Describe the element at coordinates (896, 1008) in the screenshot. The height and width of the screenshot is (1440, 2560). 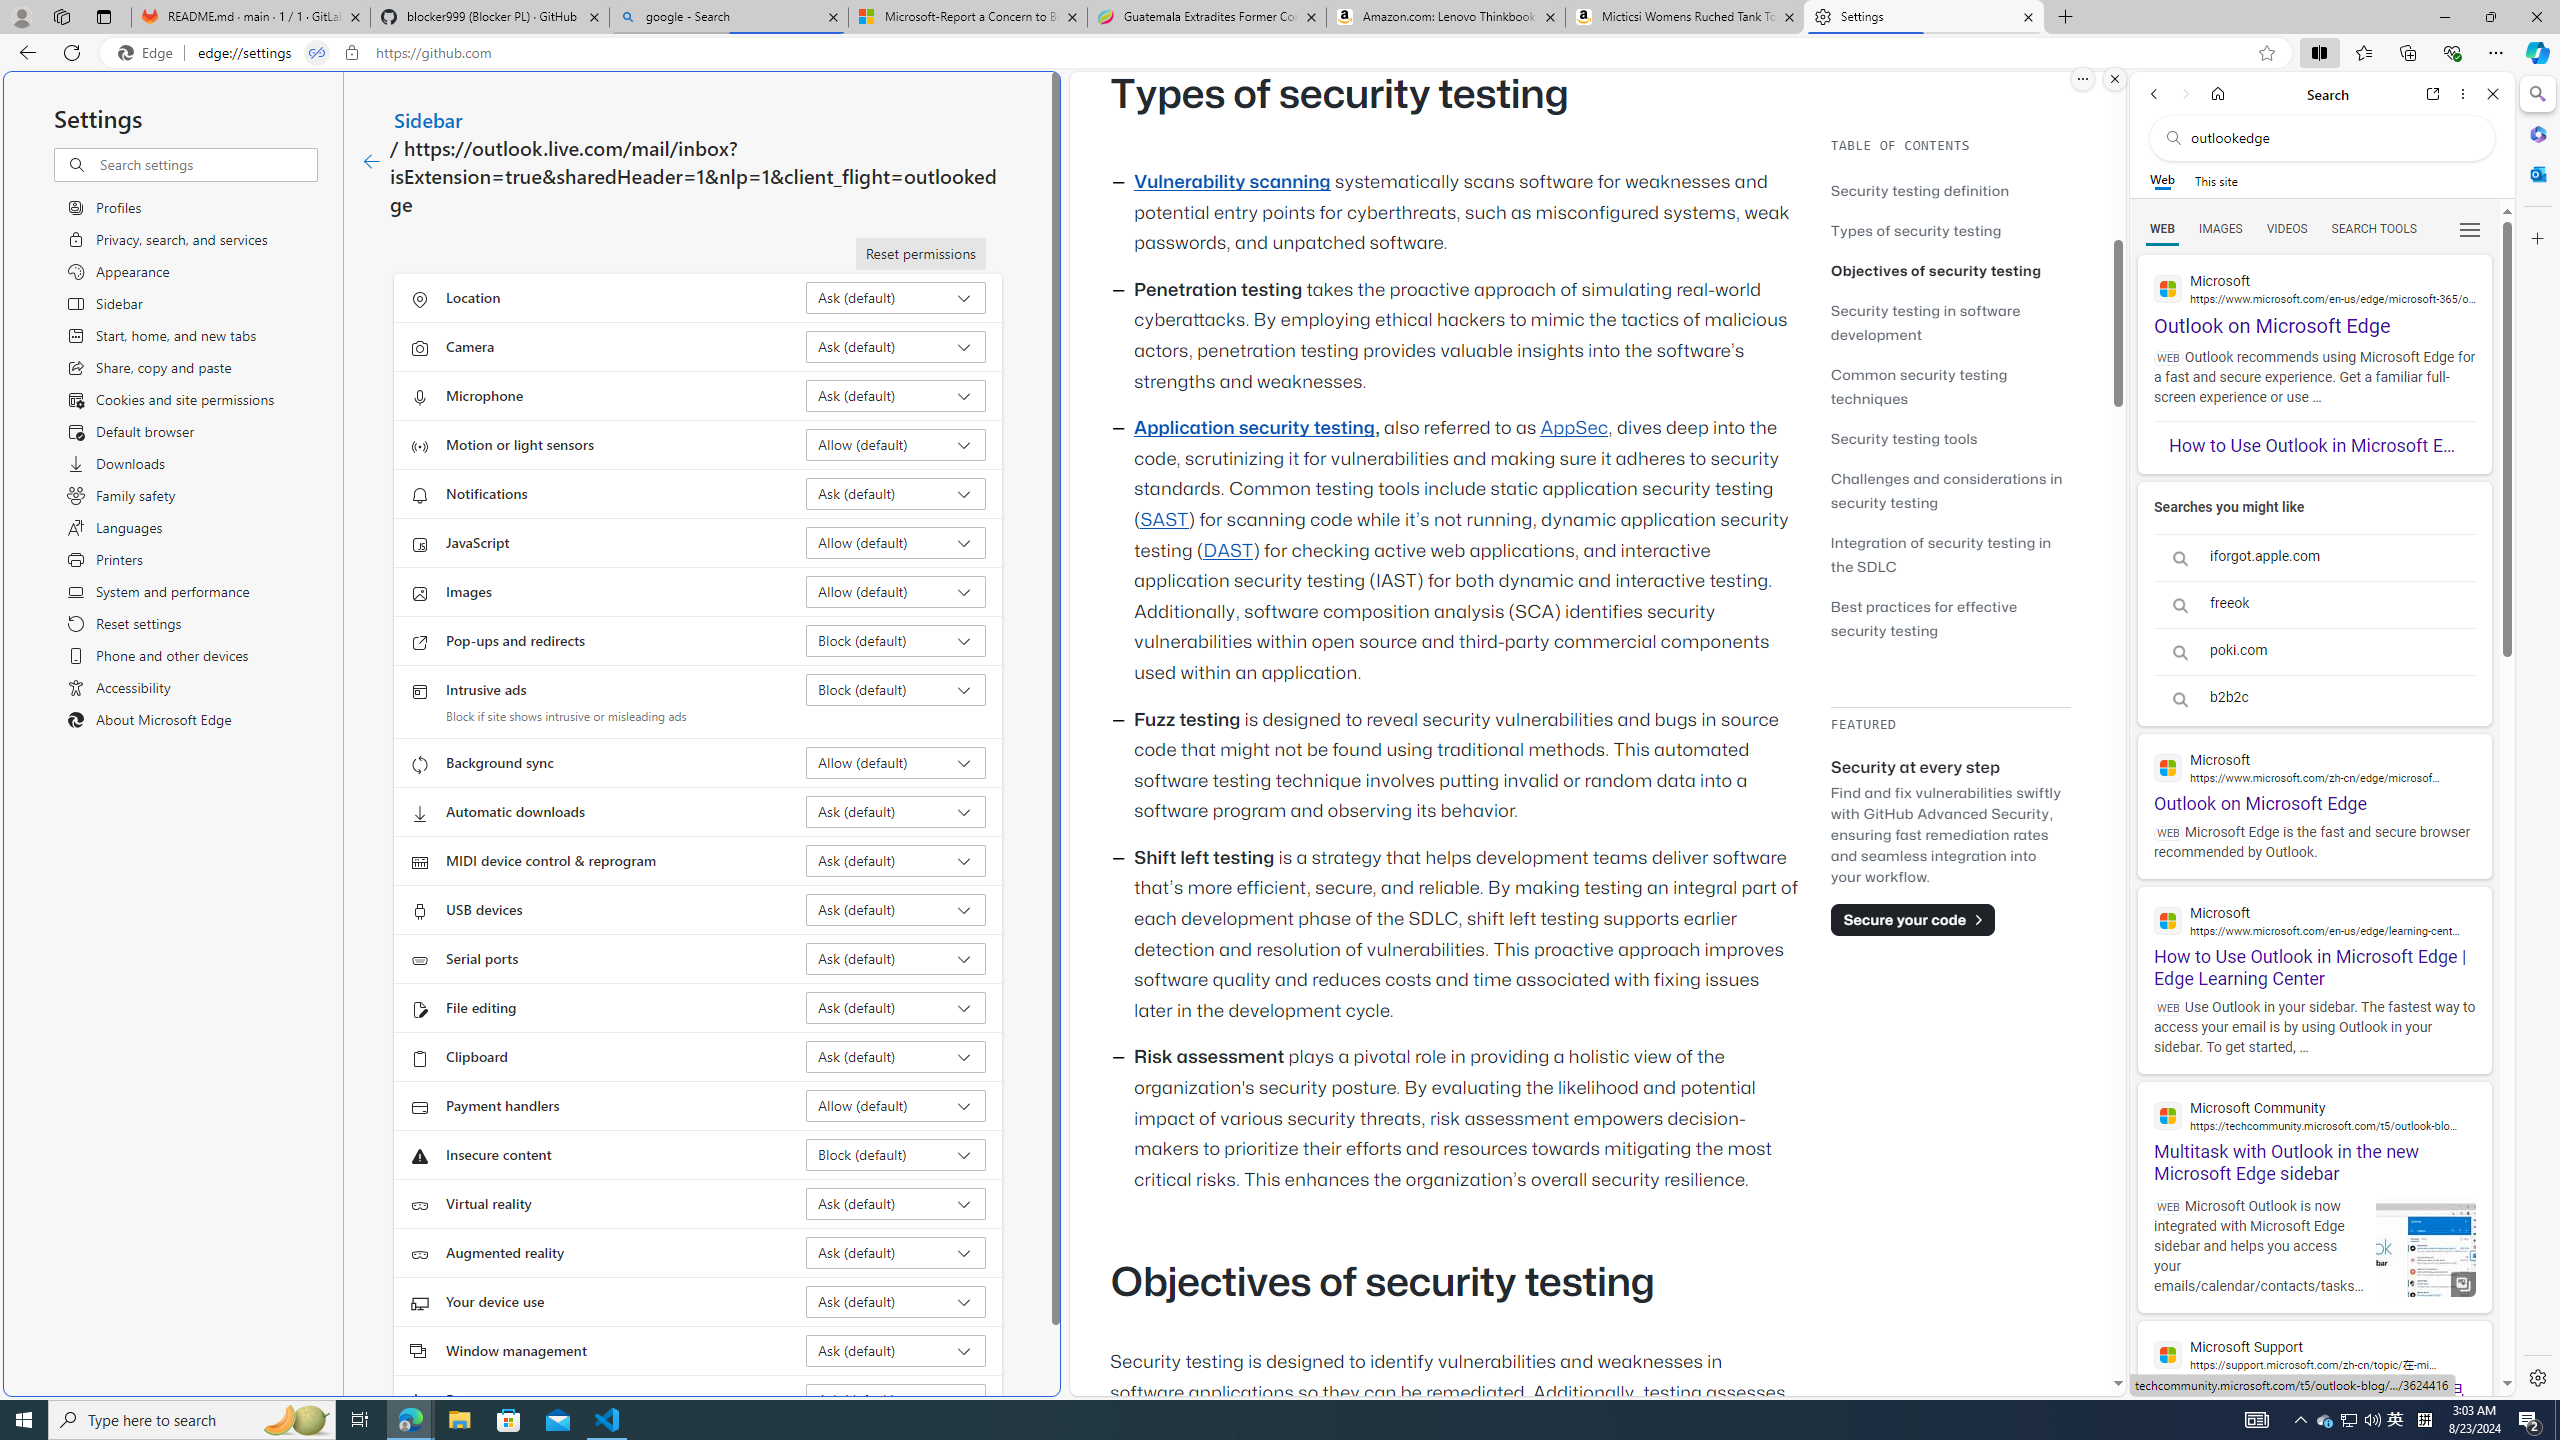
I see `File editing Ask (default)` at that location.